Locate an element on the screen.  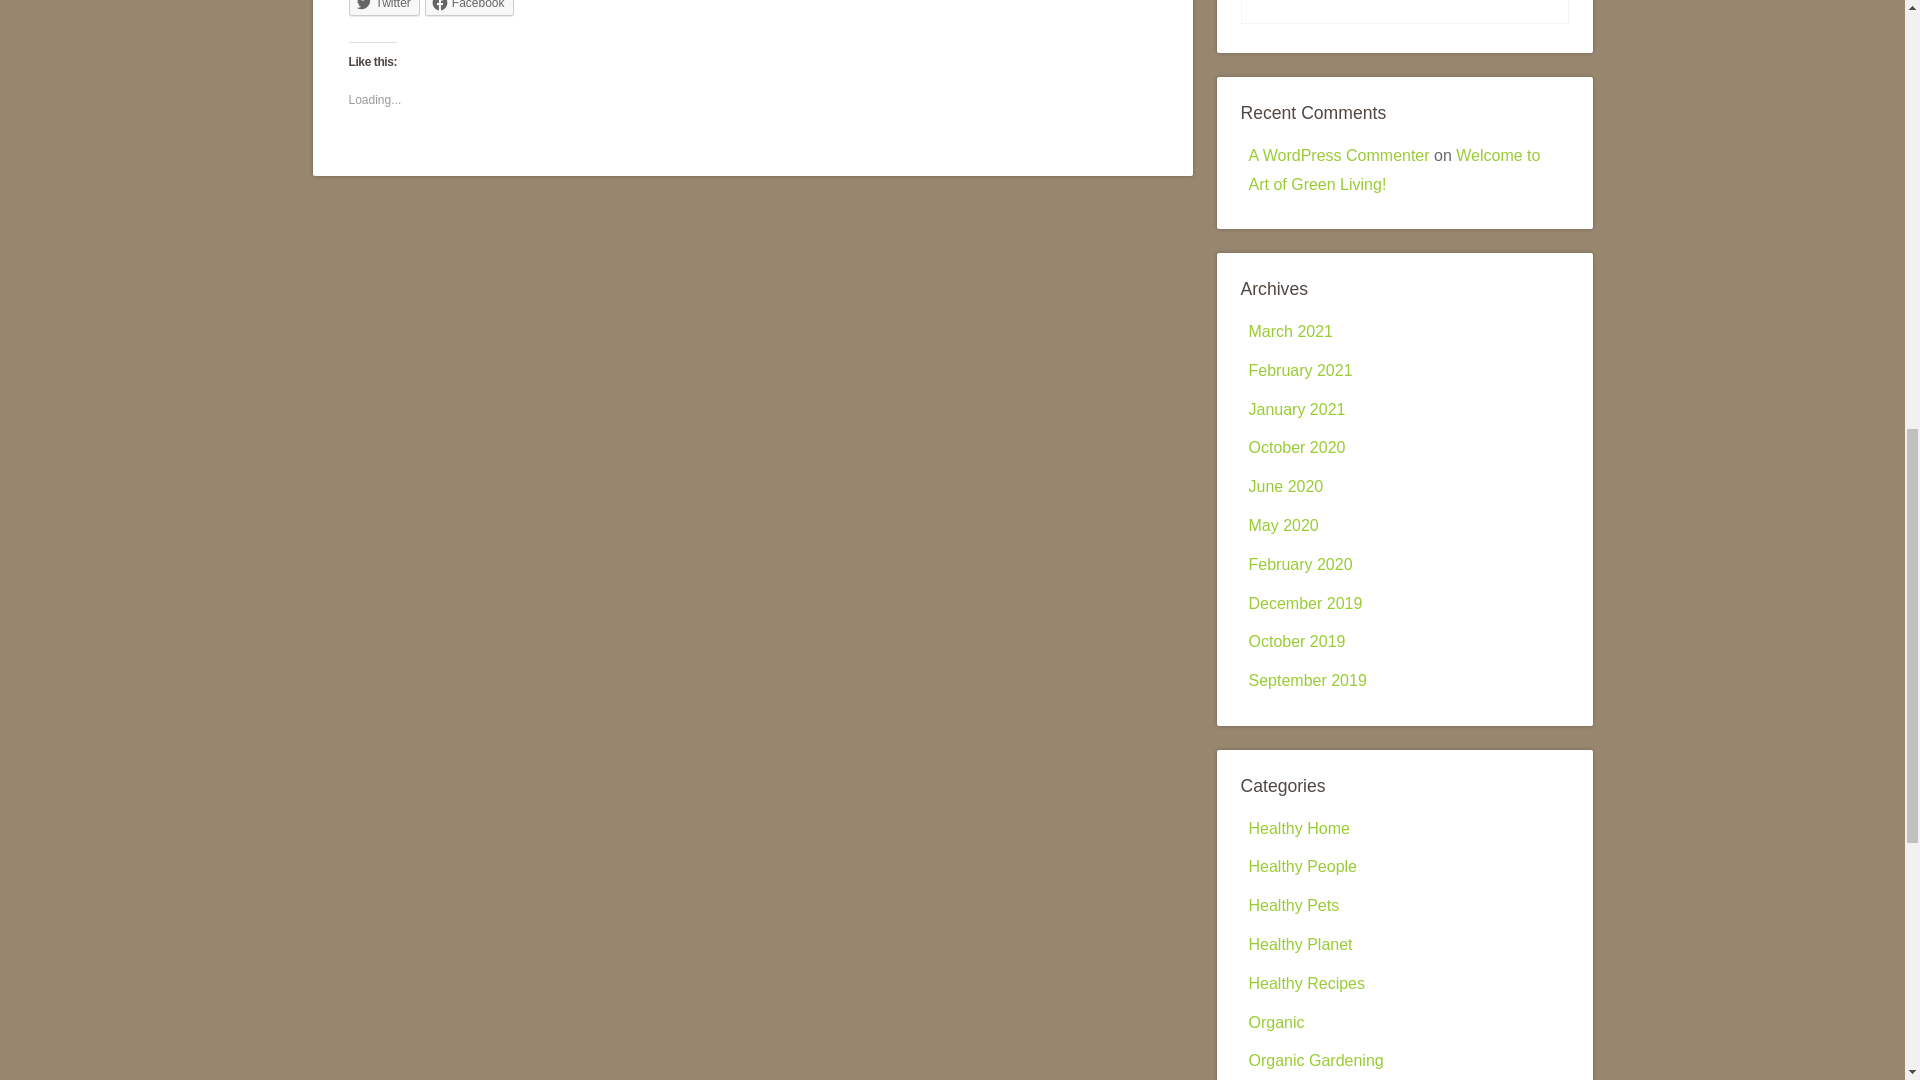
Healthy Home is located at coordinates (1298, 828).